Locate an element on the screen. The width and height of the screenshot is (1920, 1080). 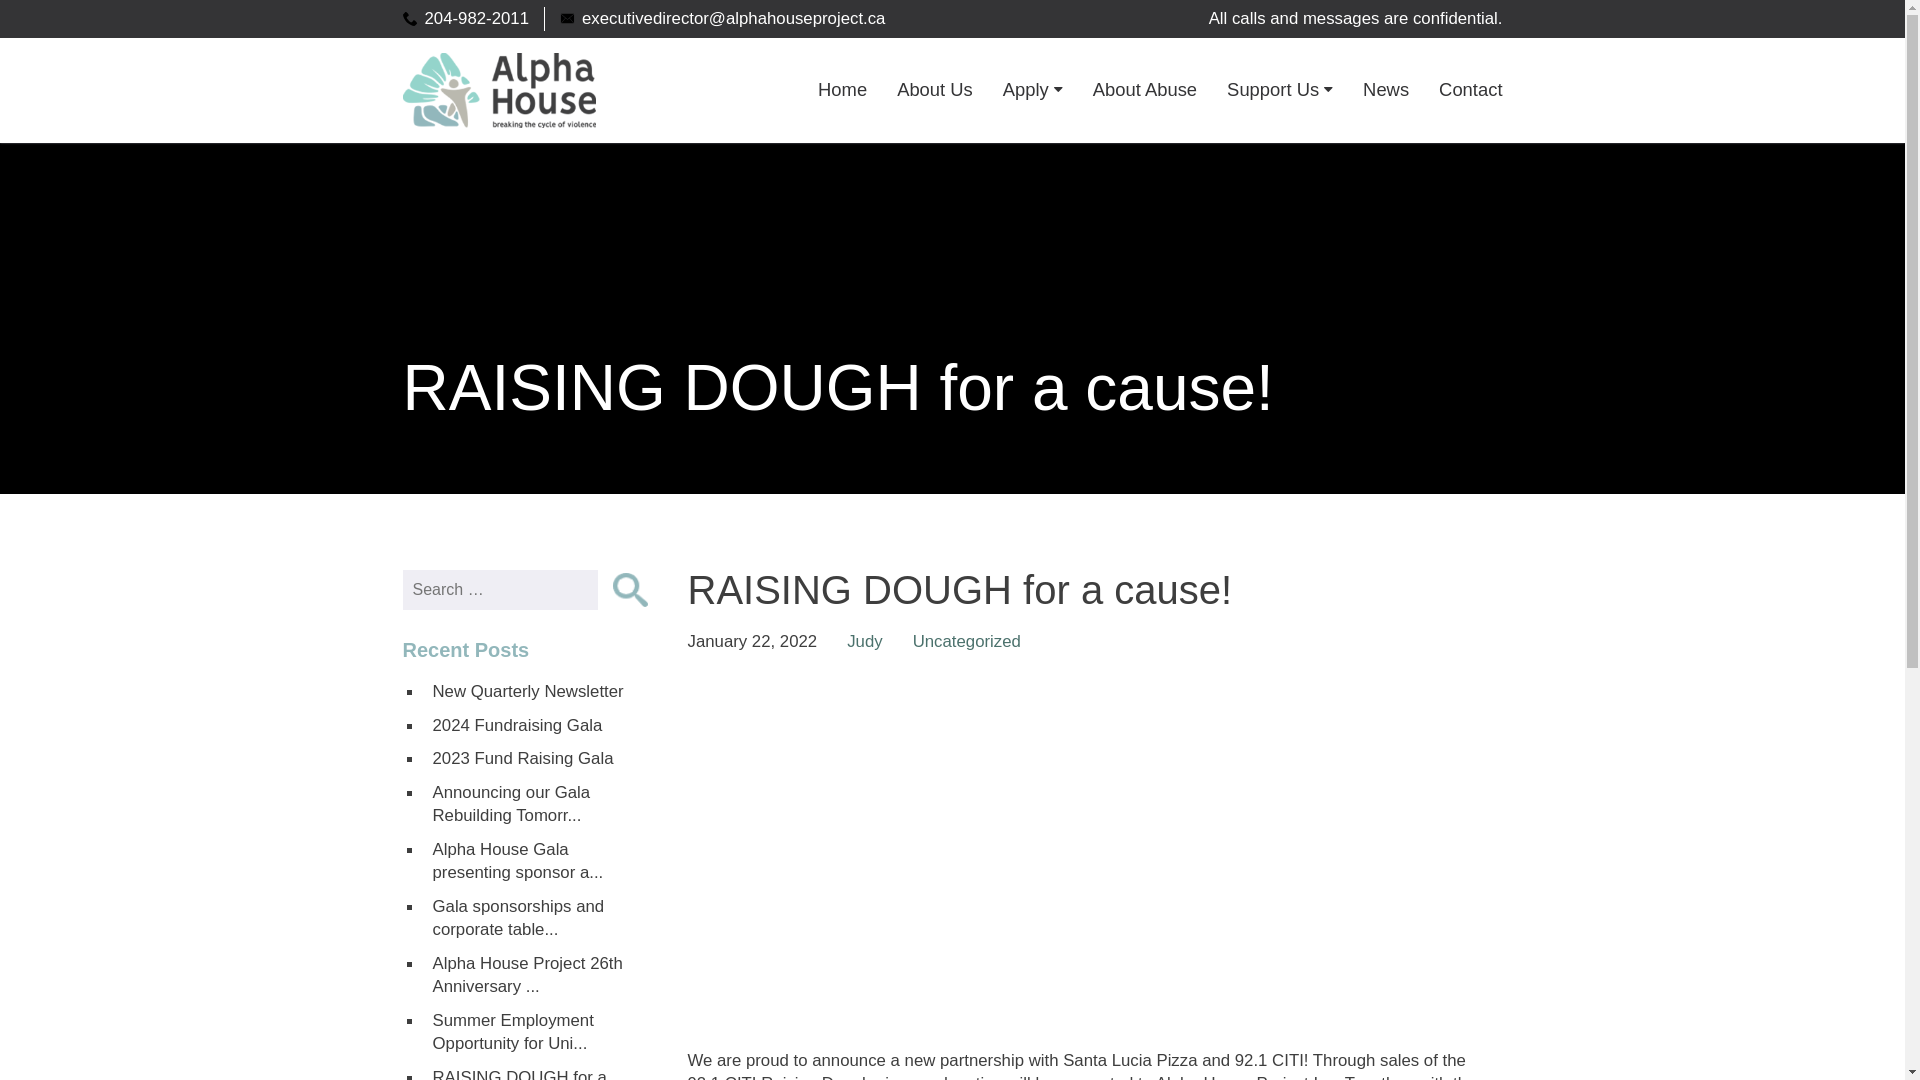
2023 Fund Raising Gala is located at coordinates (534, 758).